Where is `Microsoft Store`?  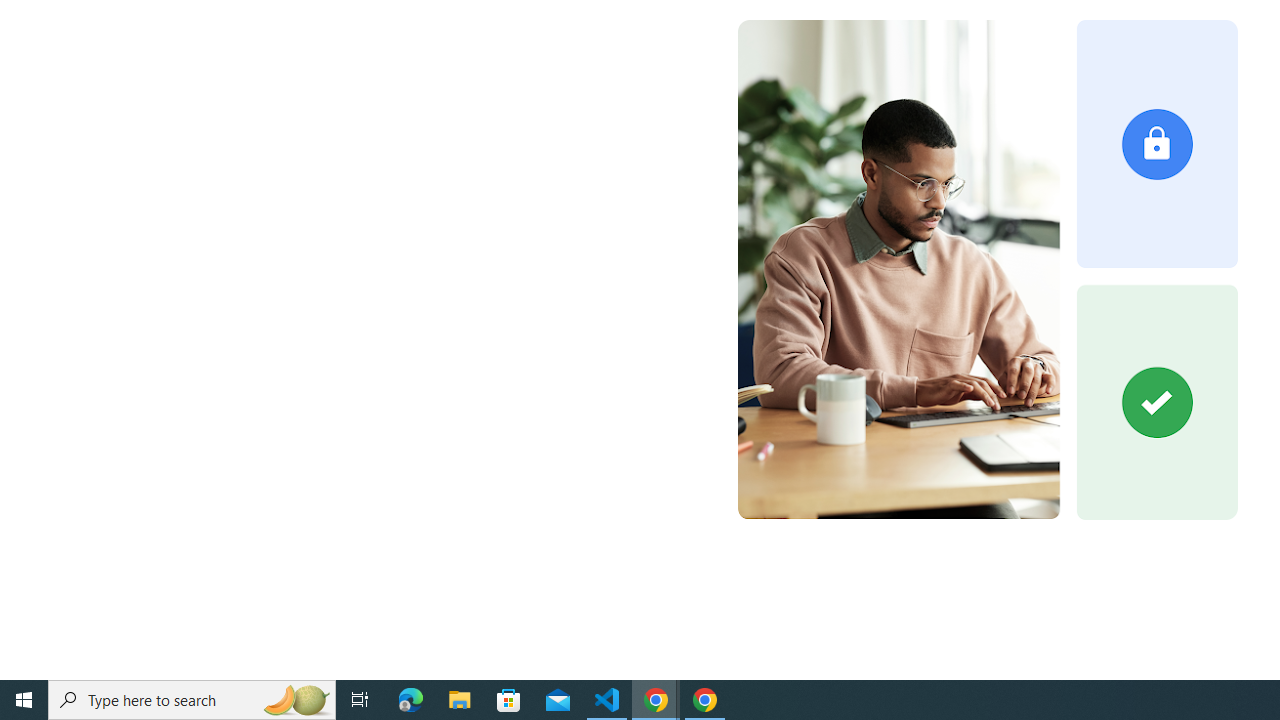 Microsoft Store is located at coordinates (509, 700).